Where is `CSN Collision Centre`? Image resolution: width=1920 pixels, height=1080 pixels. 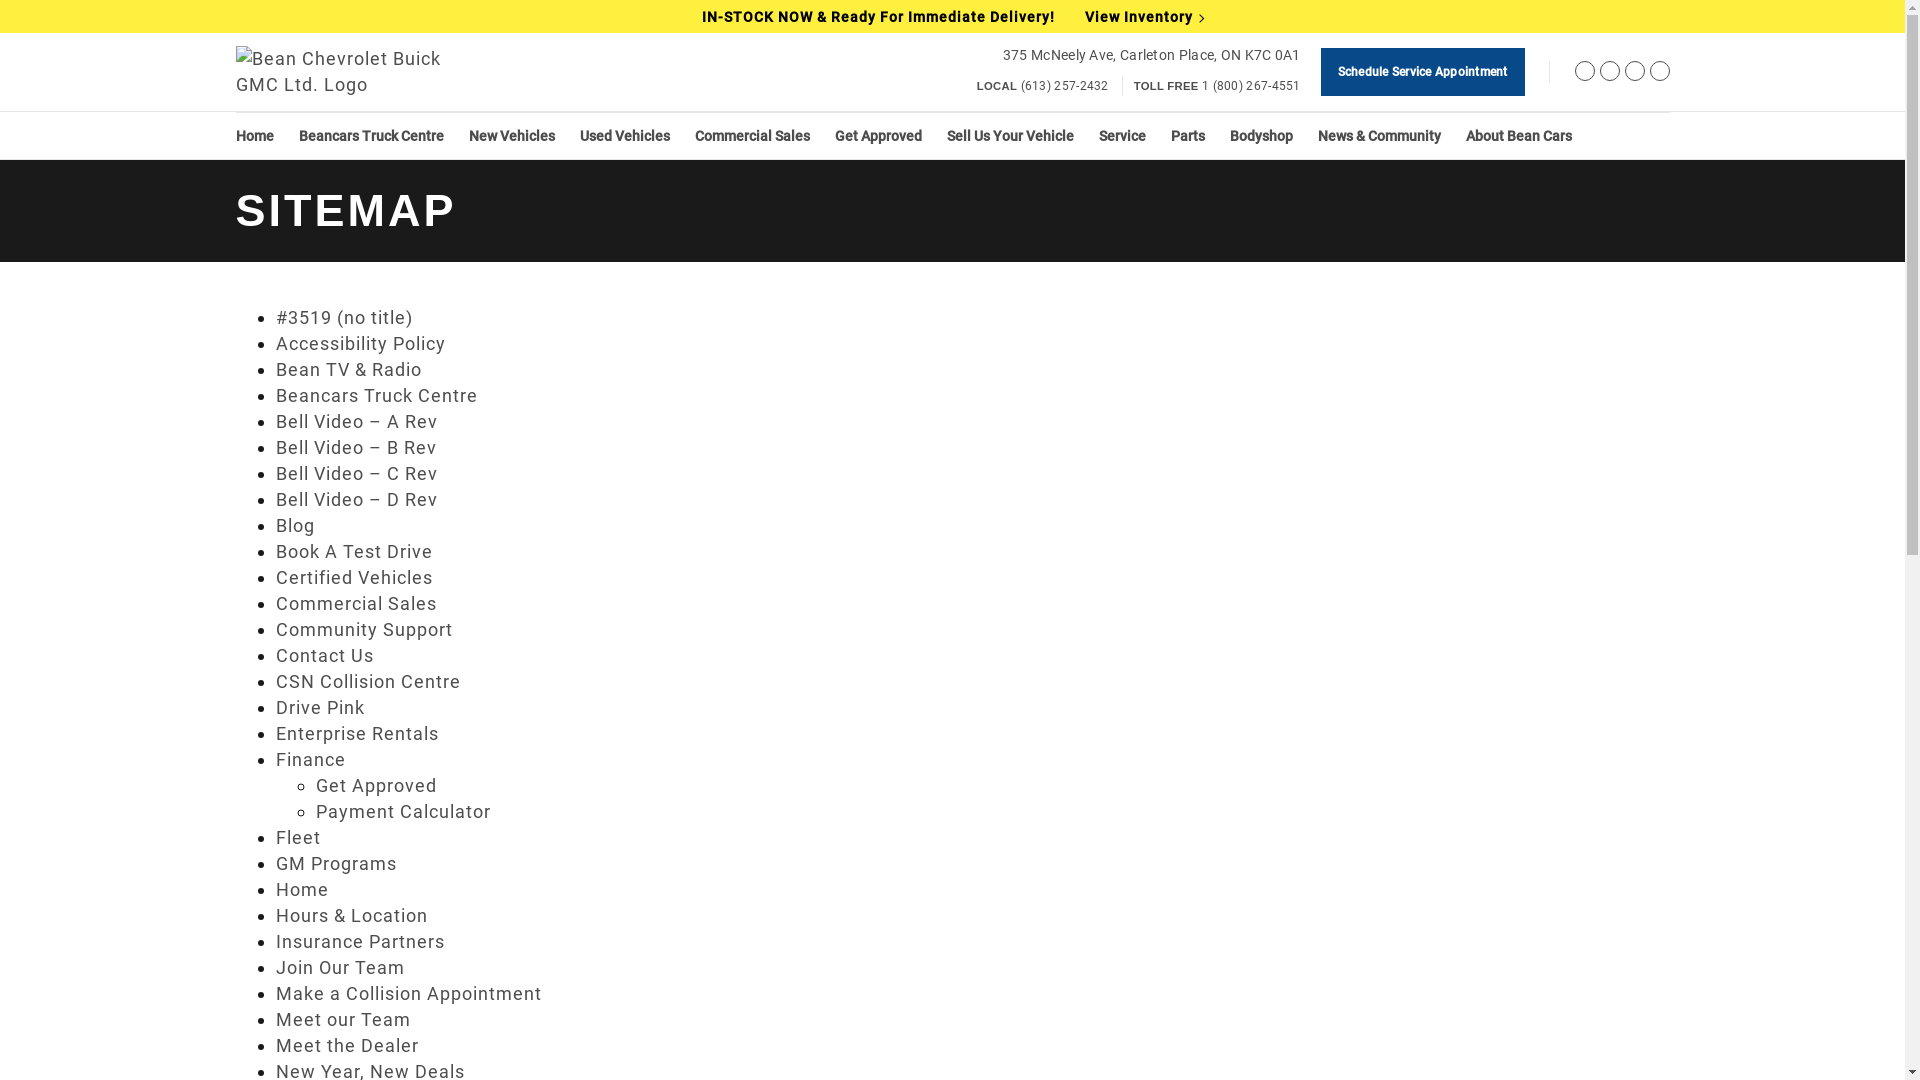 CSN Collision Centre is located at coordinates (368, 682).